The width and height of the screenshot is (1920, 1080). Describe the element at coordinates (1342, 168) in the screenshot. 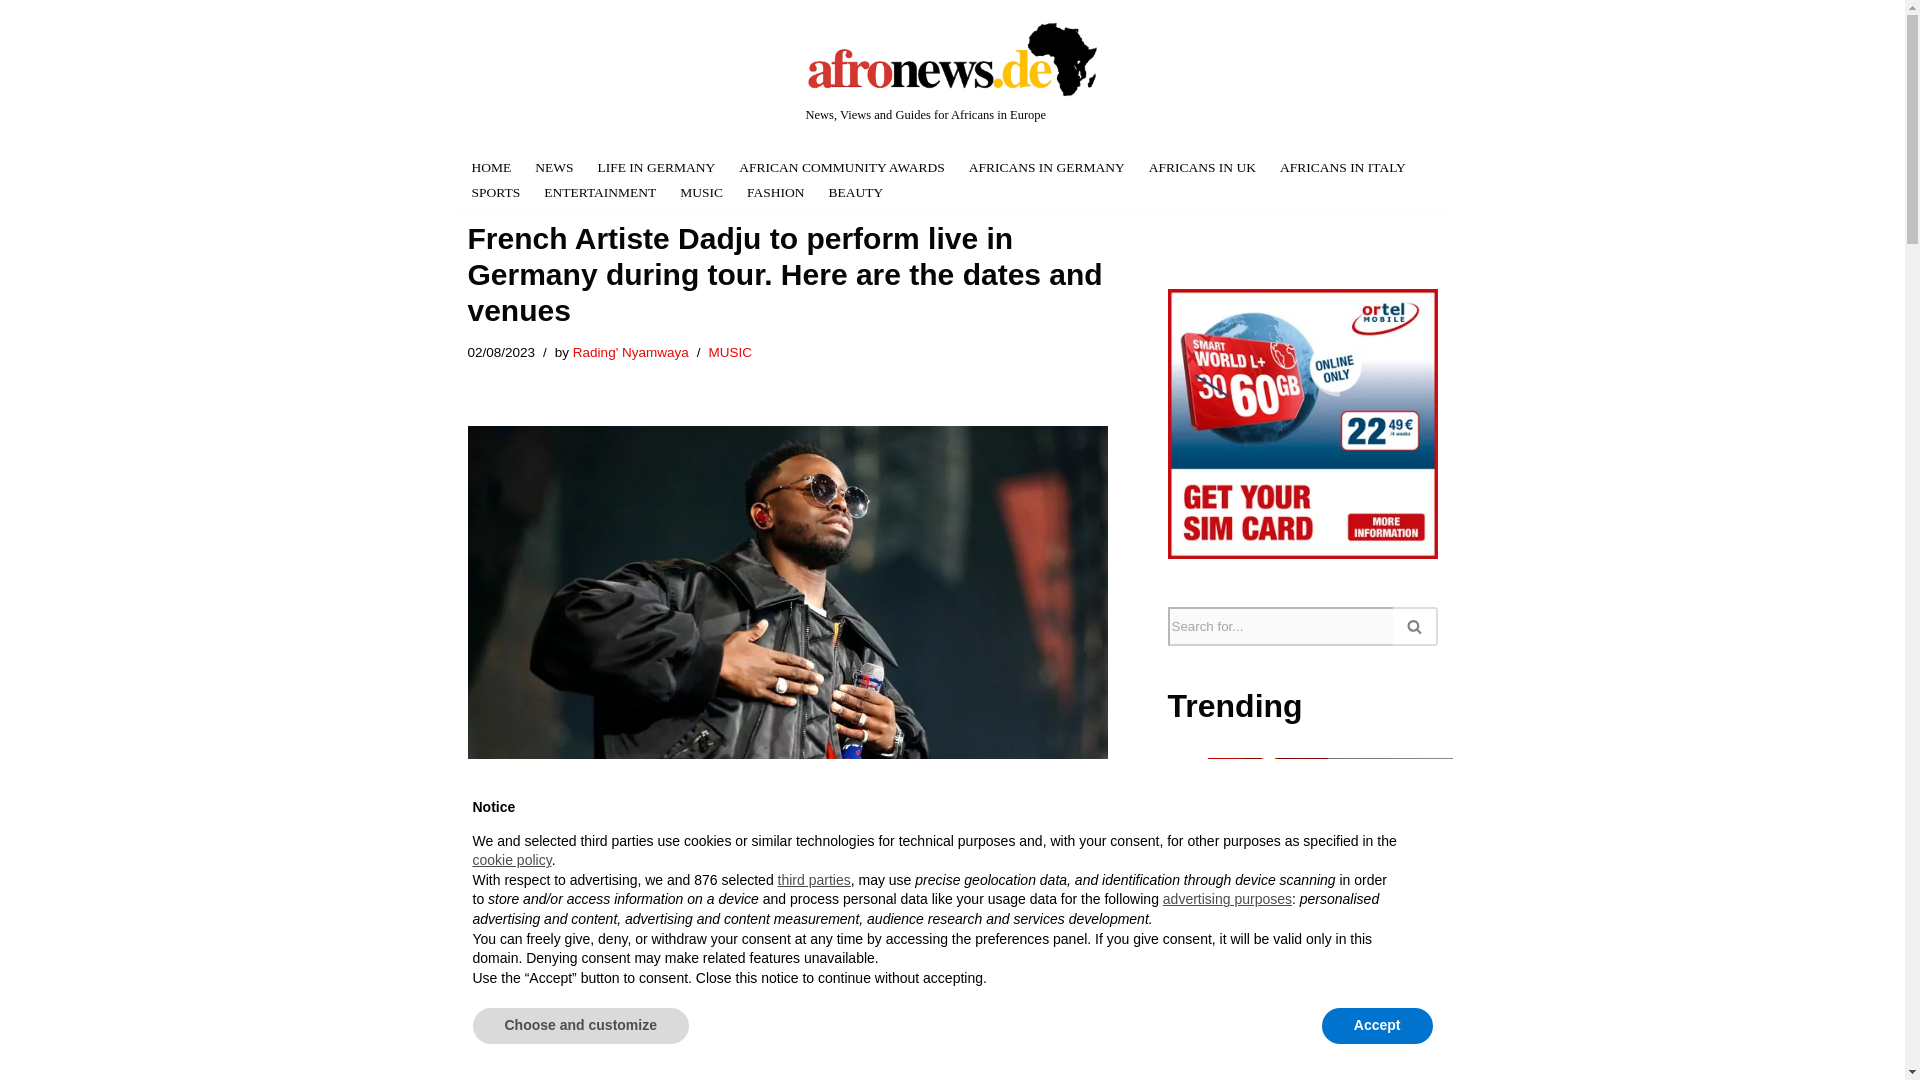

I see `AFRICANS IN ITALY` at that location.